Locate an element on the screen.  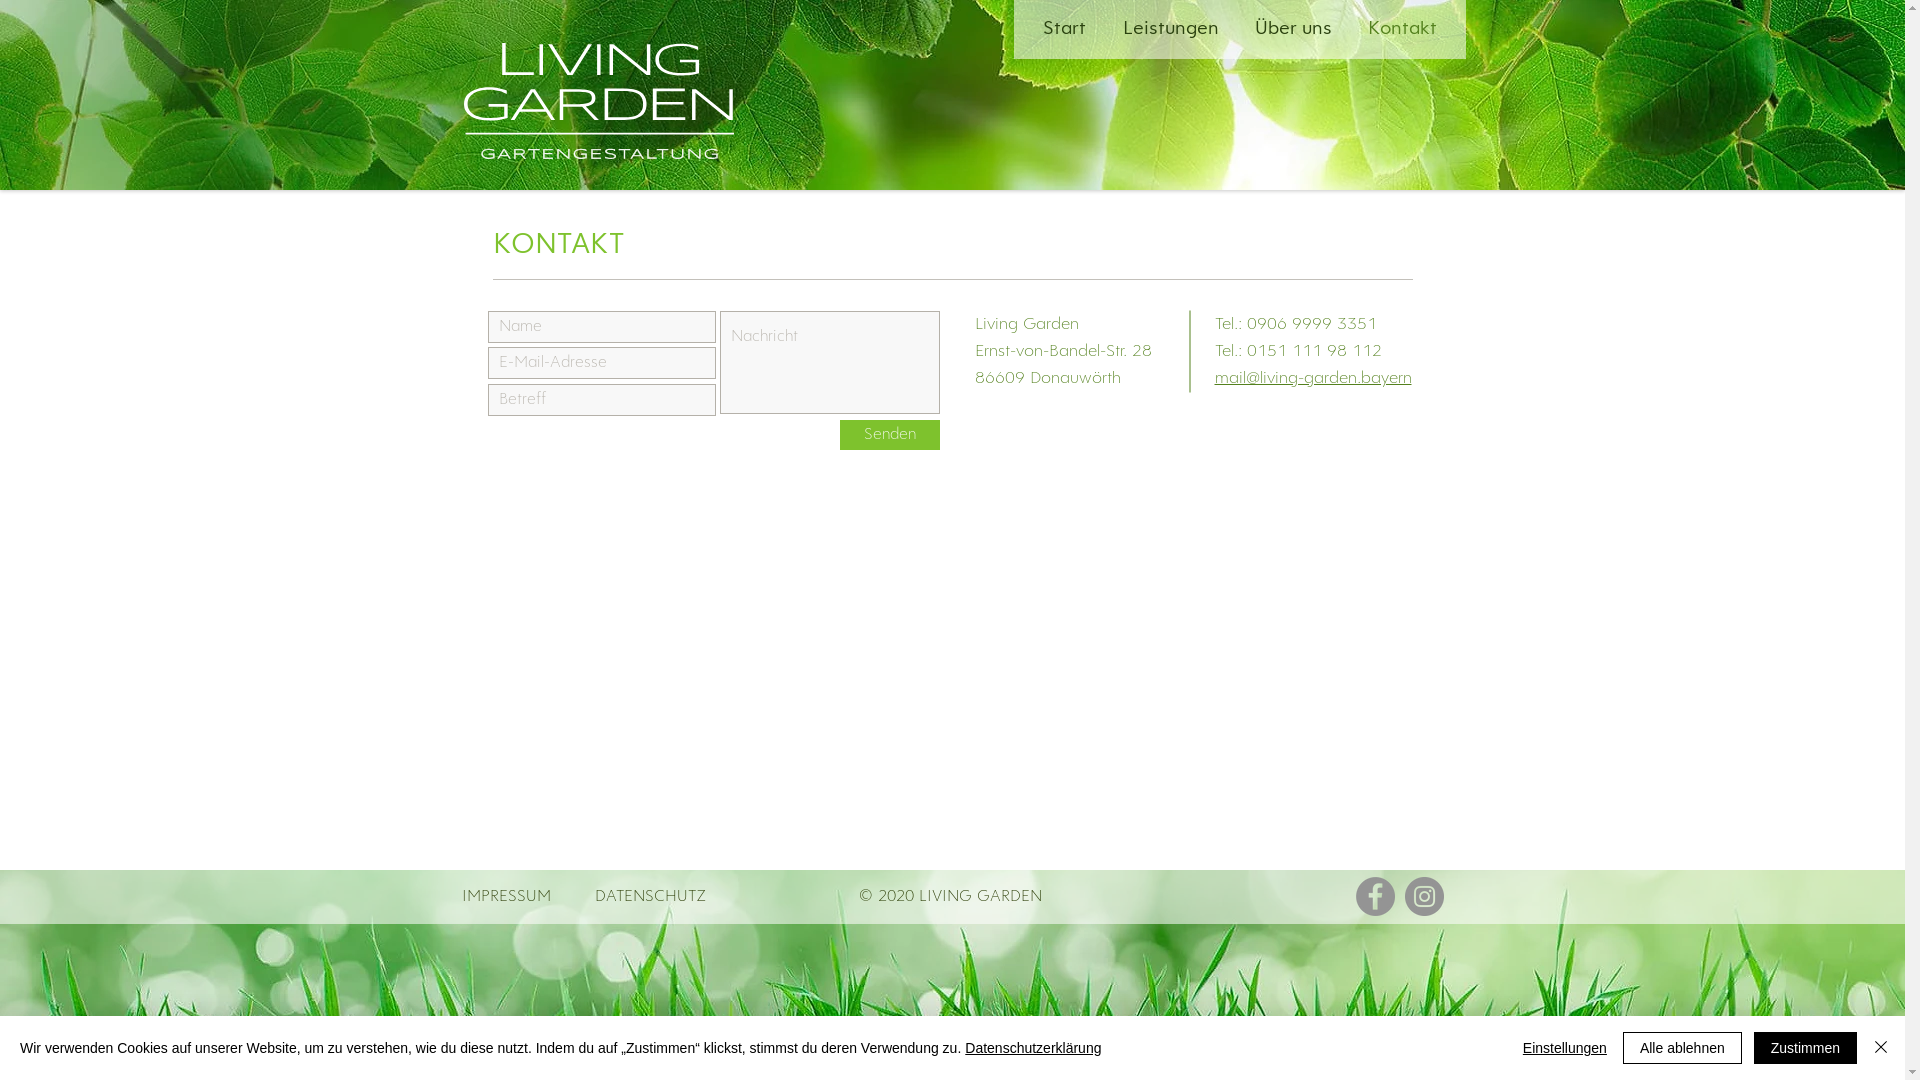
Google Maps is located at coordinates (951, 647).